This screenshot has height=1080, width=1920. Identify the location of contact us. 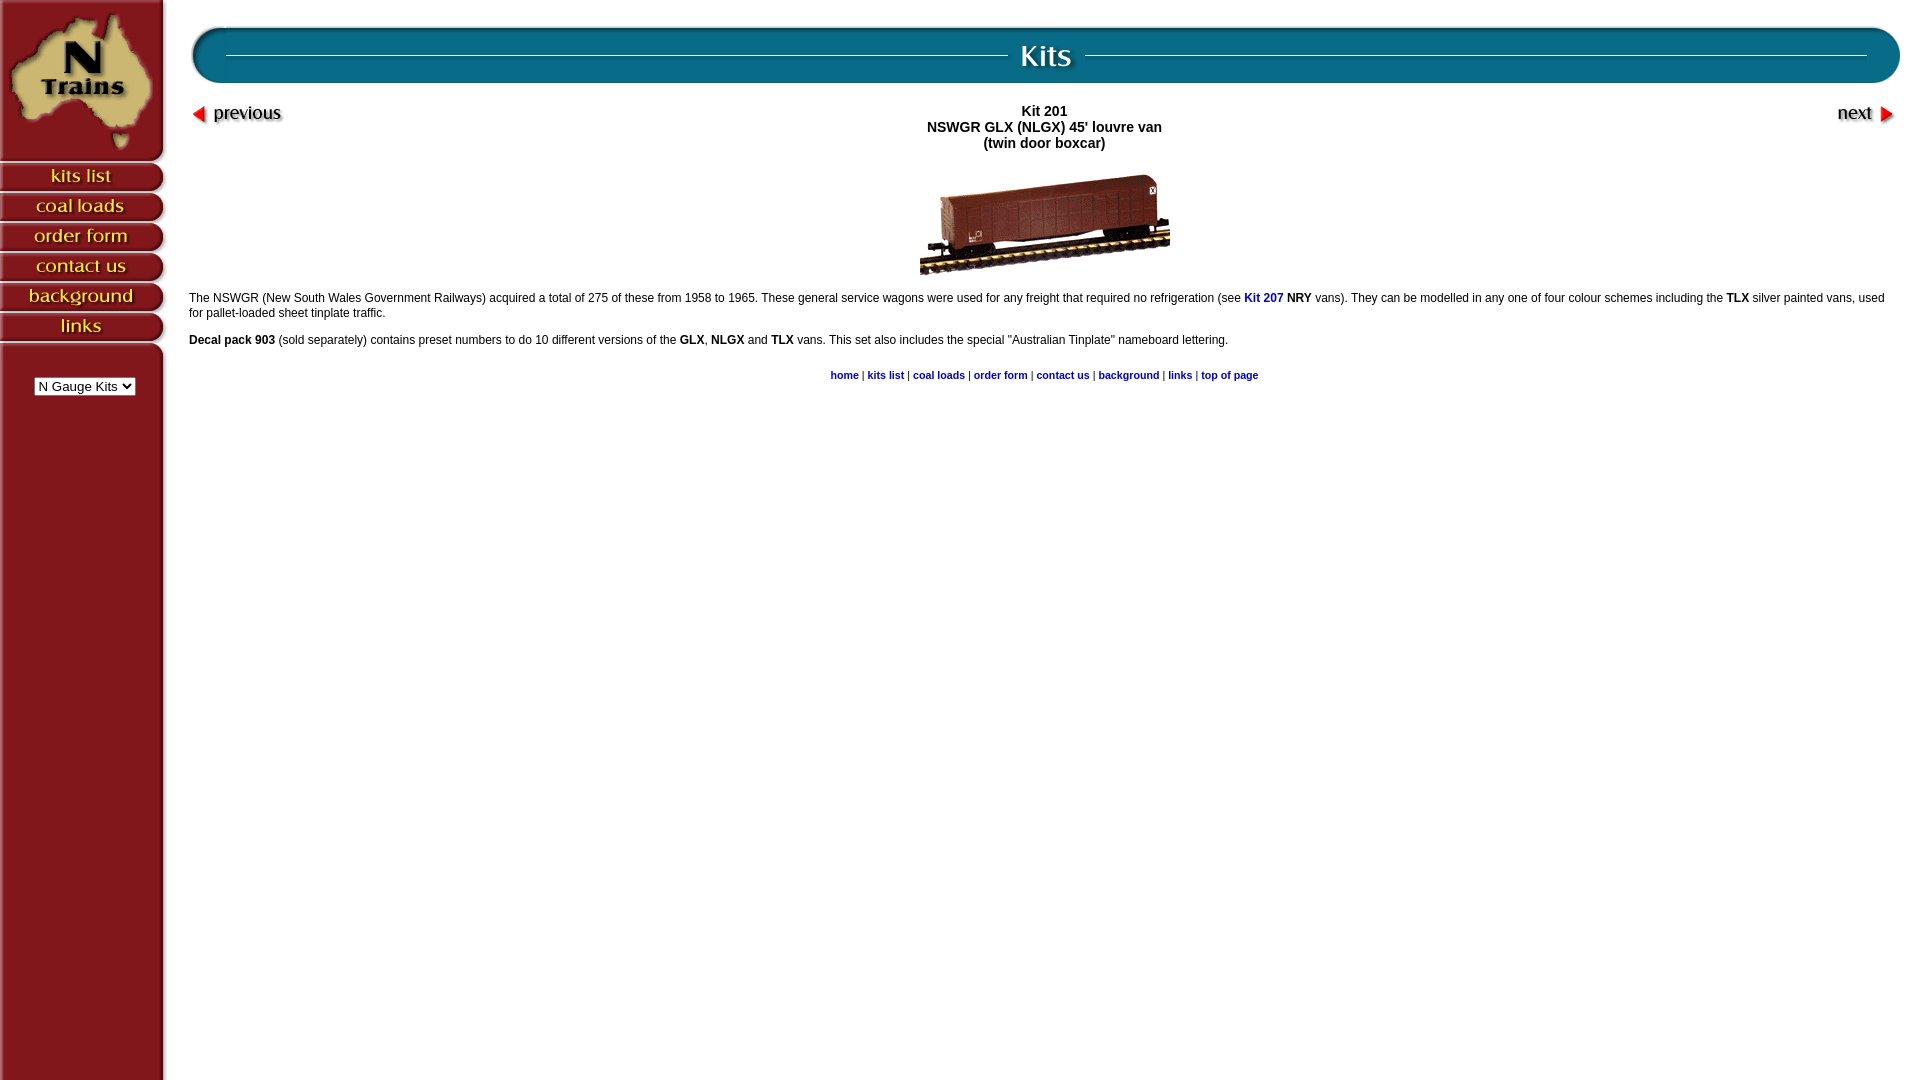
(1062, 375).